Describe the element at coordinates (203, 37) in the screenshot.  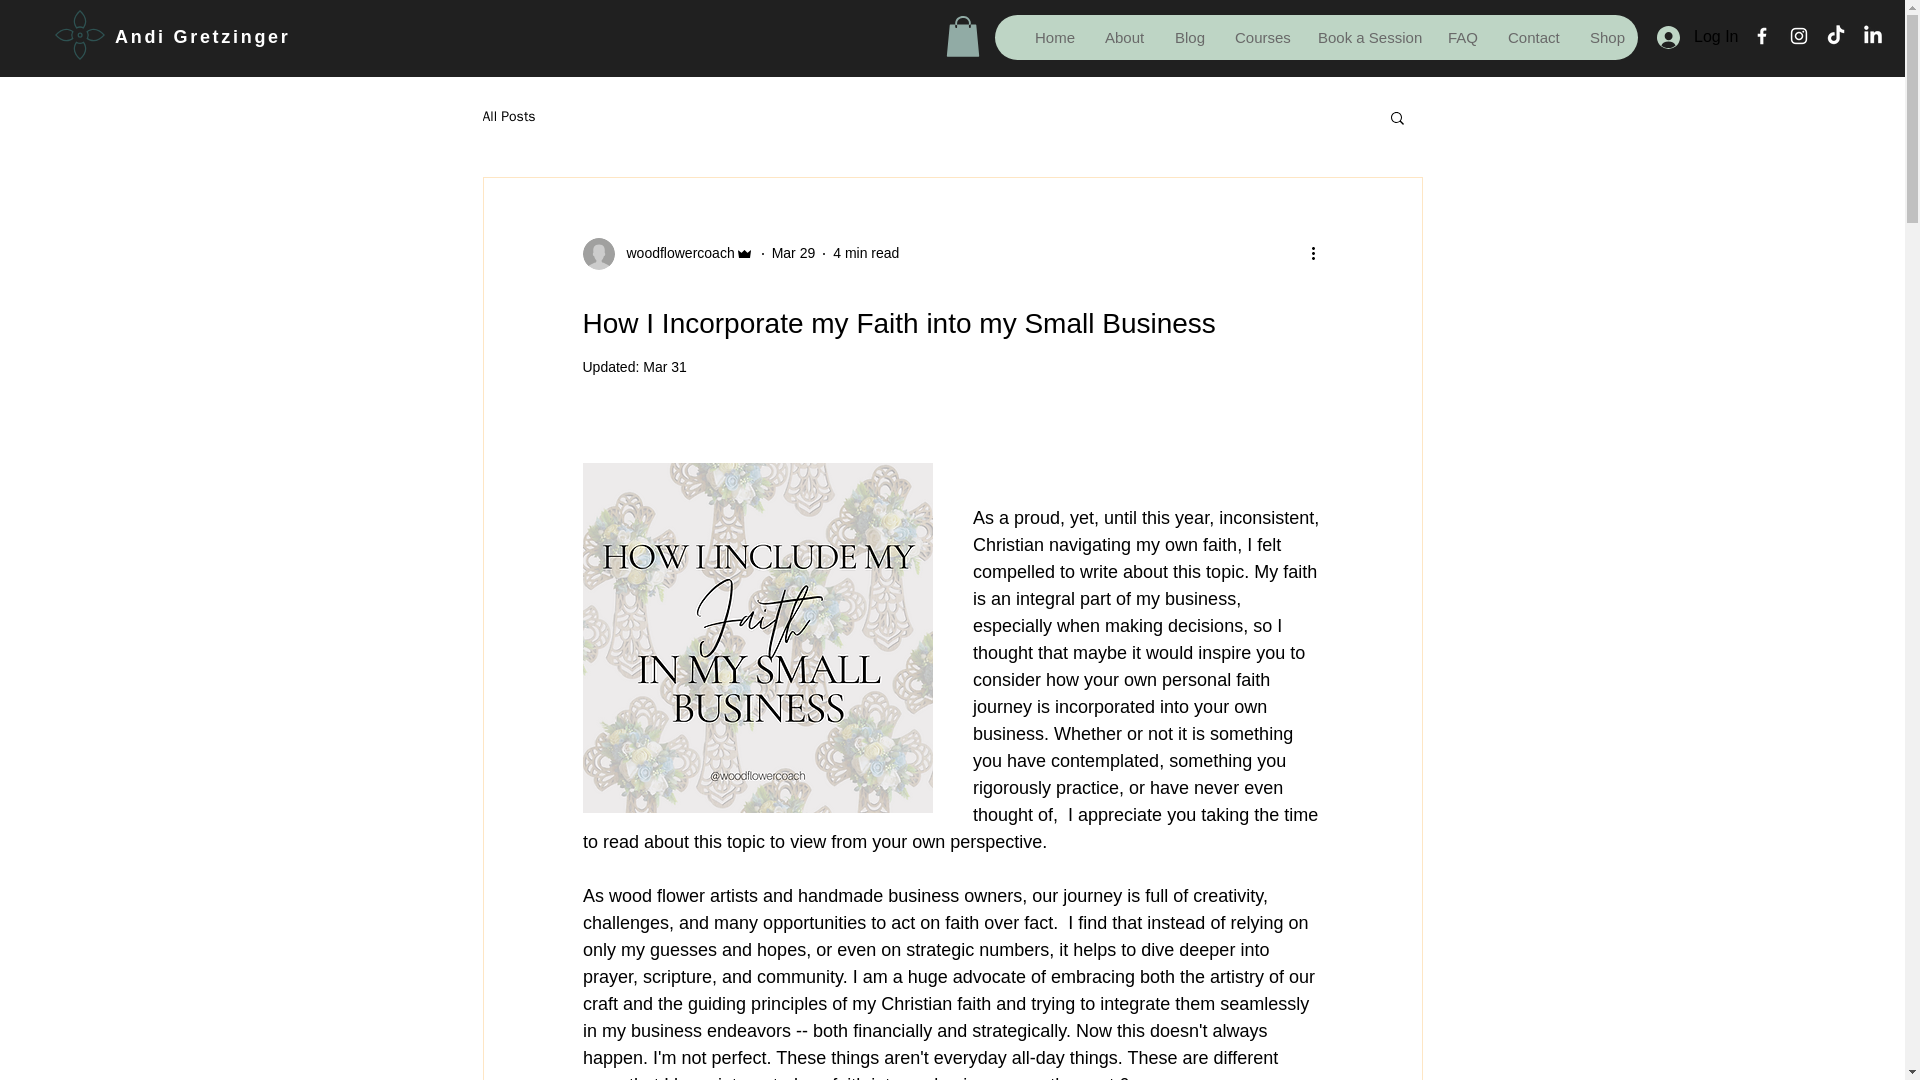
I see `Andi Gretzinger` at that location.